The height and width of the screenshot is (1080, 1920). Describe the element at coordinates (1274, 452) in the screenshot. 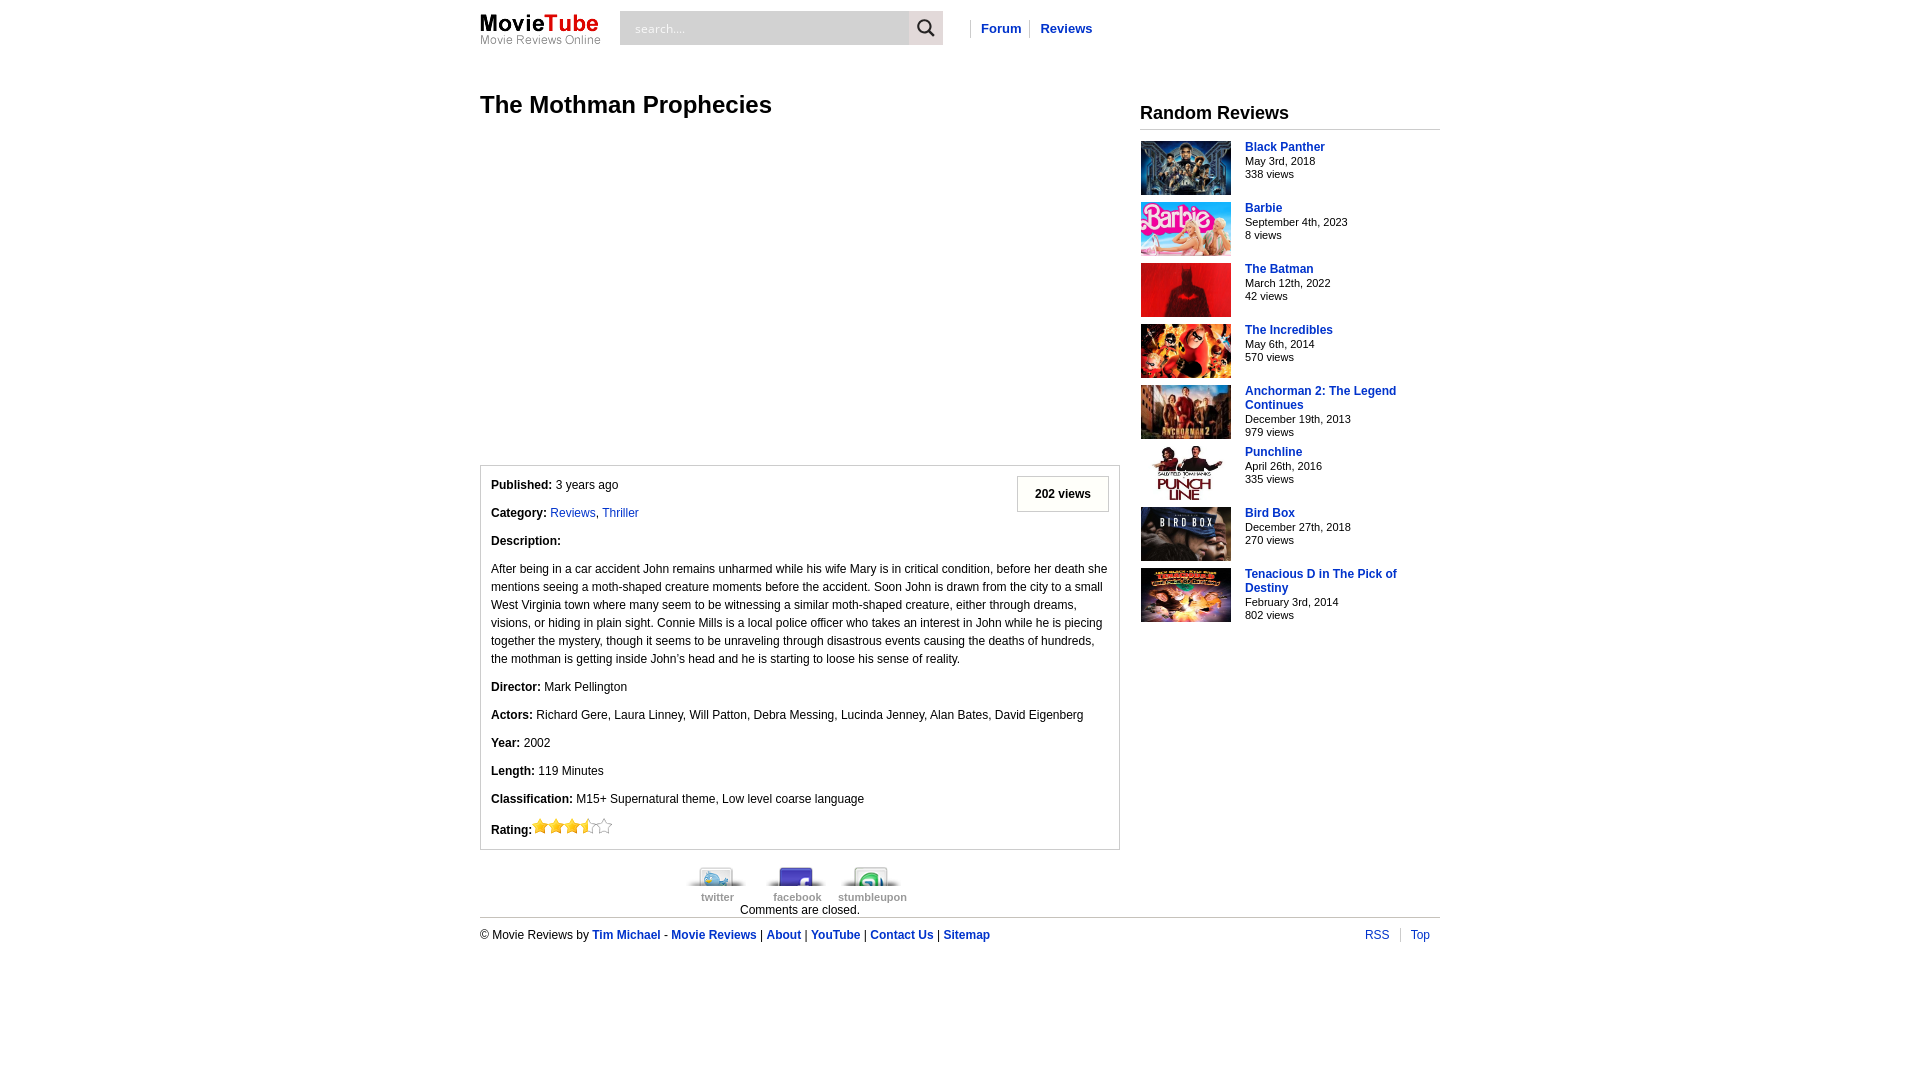

I see `Punchline` at that location.